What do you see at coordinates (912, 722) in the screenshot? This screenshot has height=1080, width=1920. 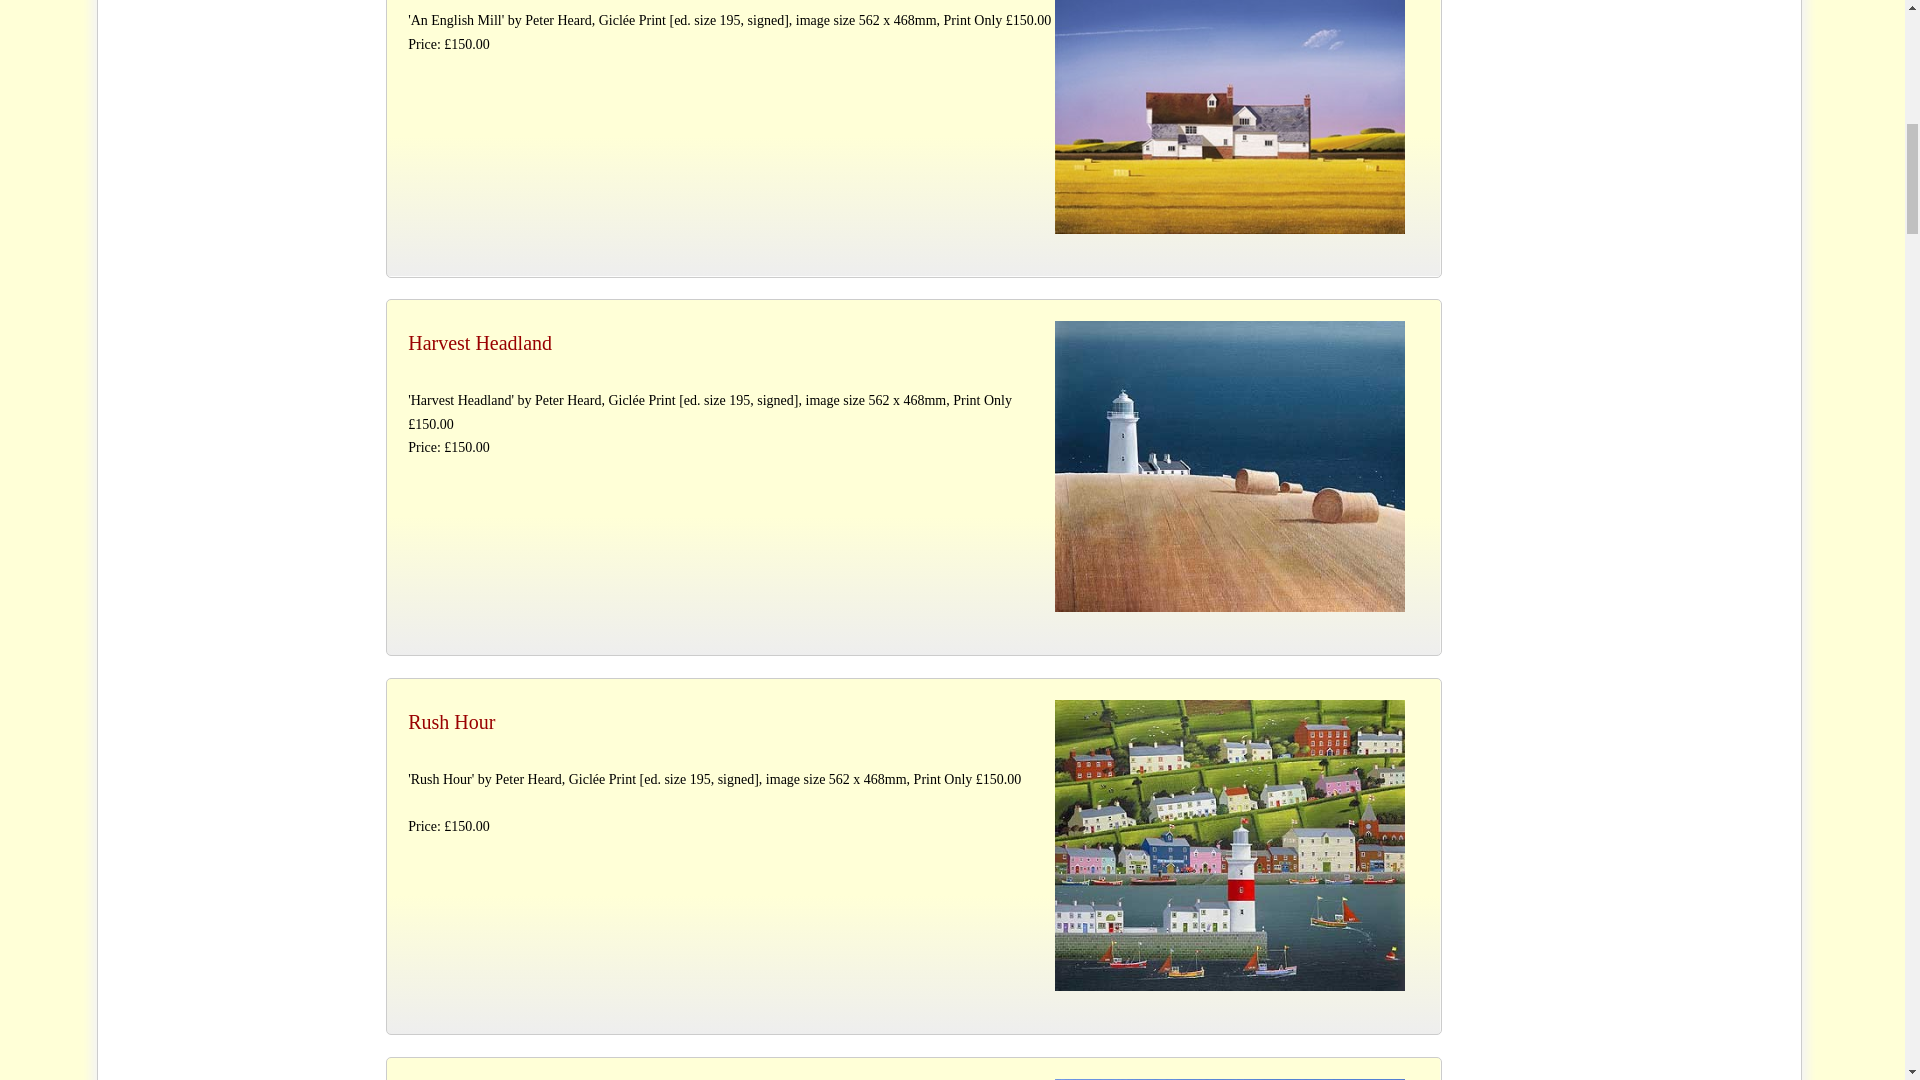 I see `Rush Hour` at bounding box center [912, 722].